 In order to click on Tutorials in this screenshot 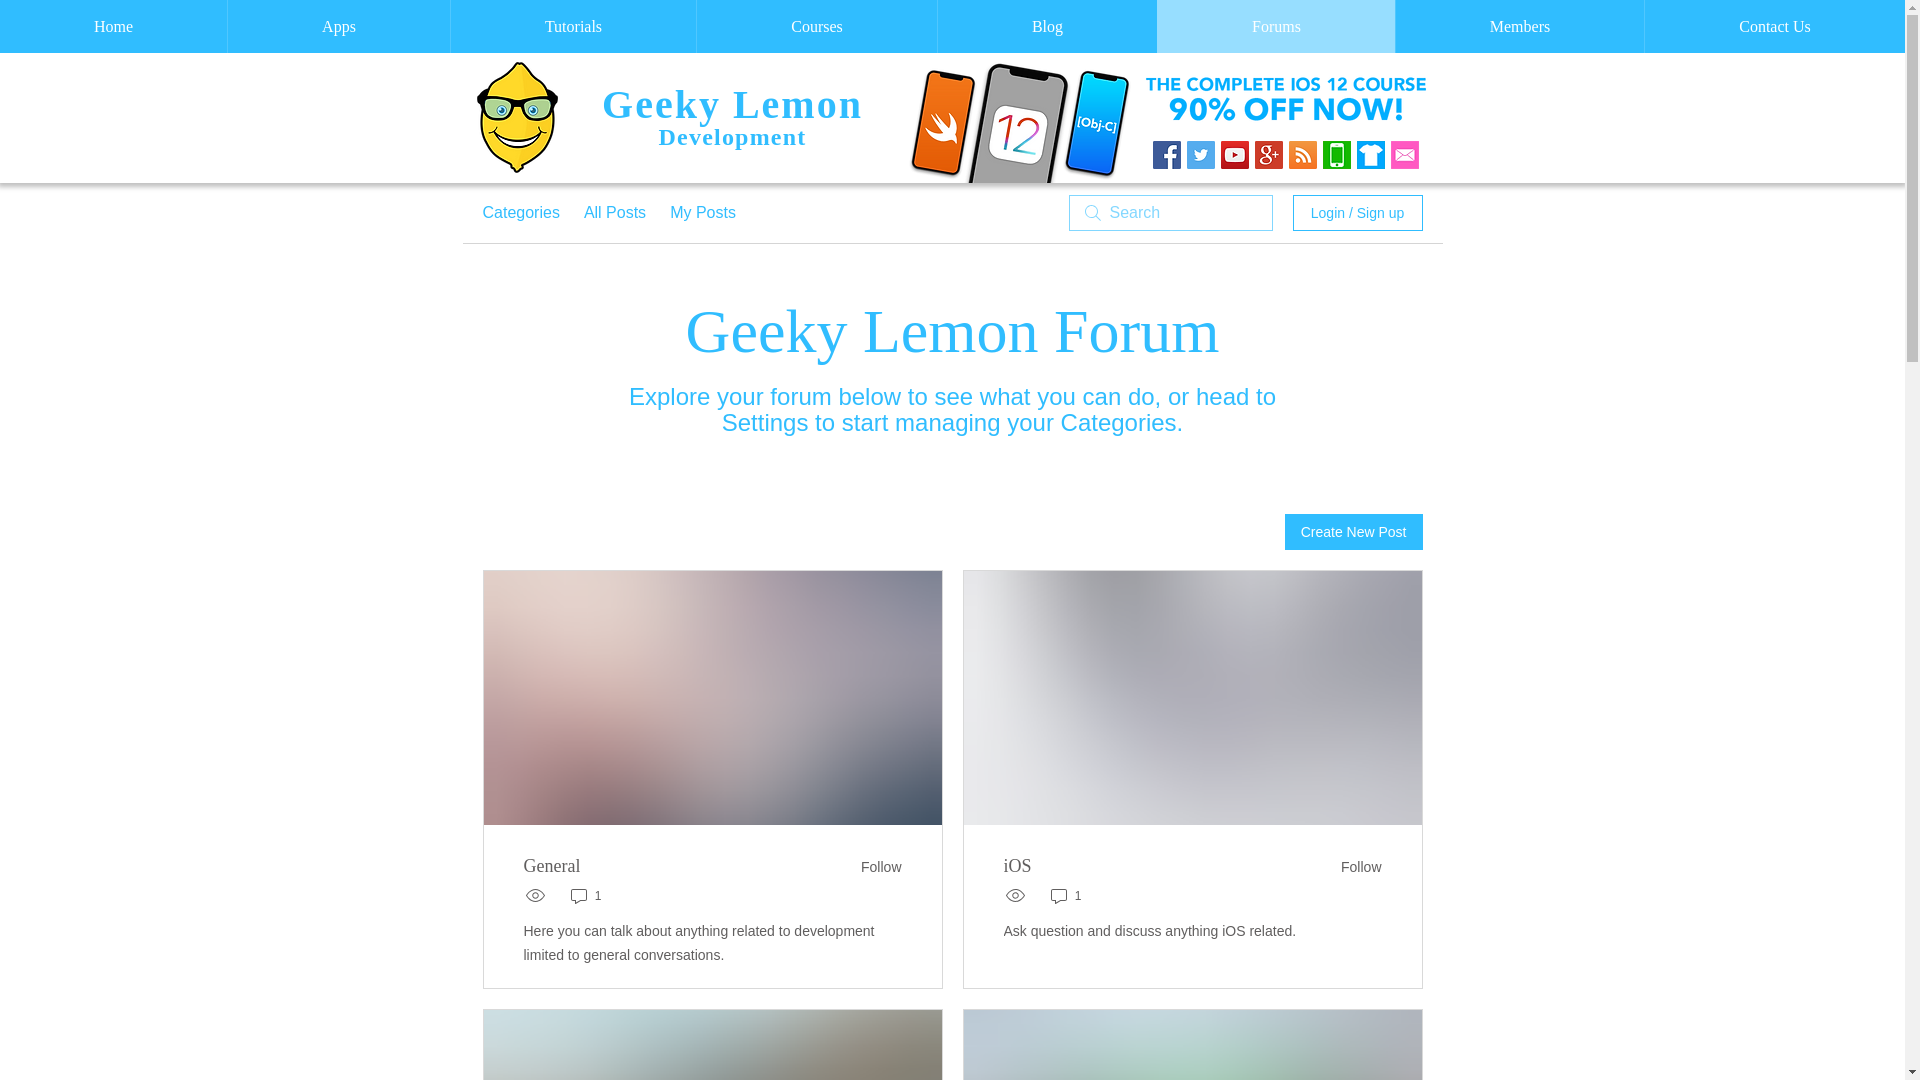, I will do `click(572, 26)`.